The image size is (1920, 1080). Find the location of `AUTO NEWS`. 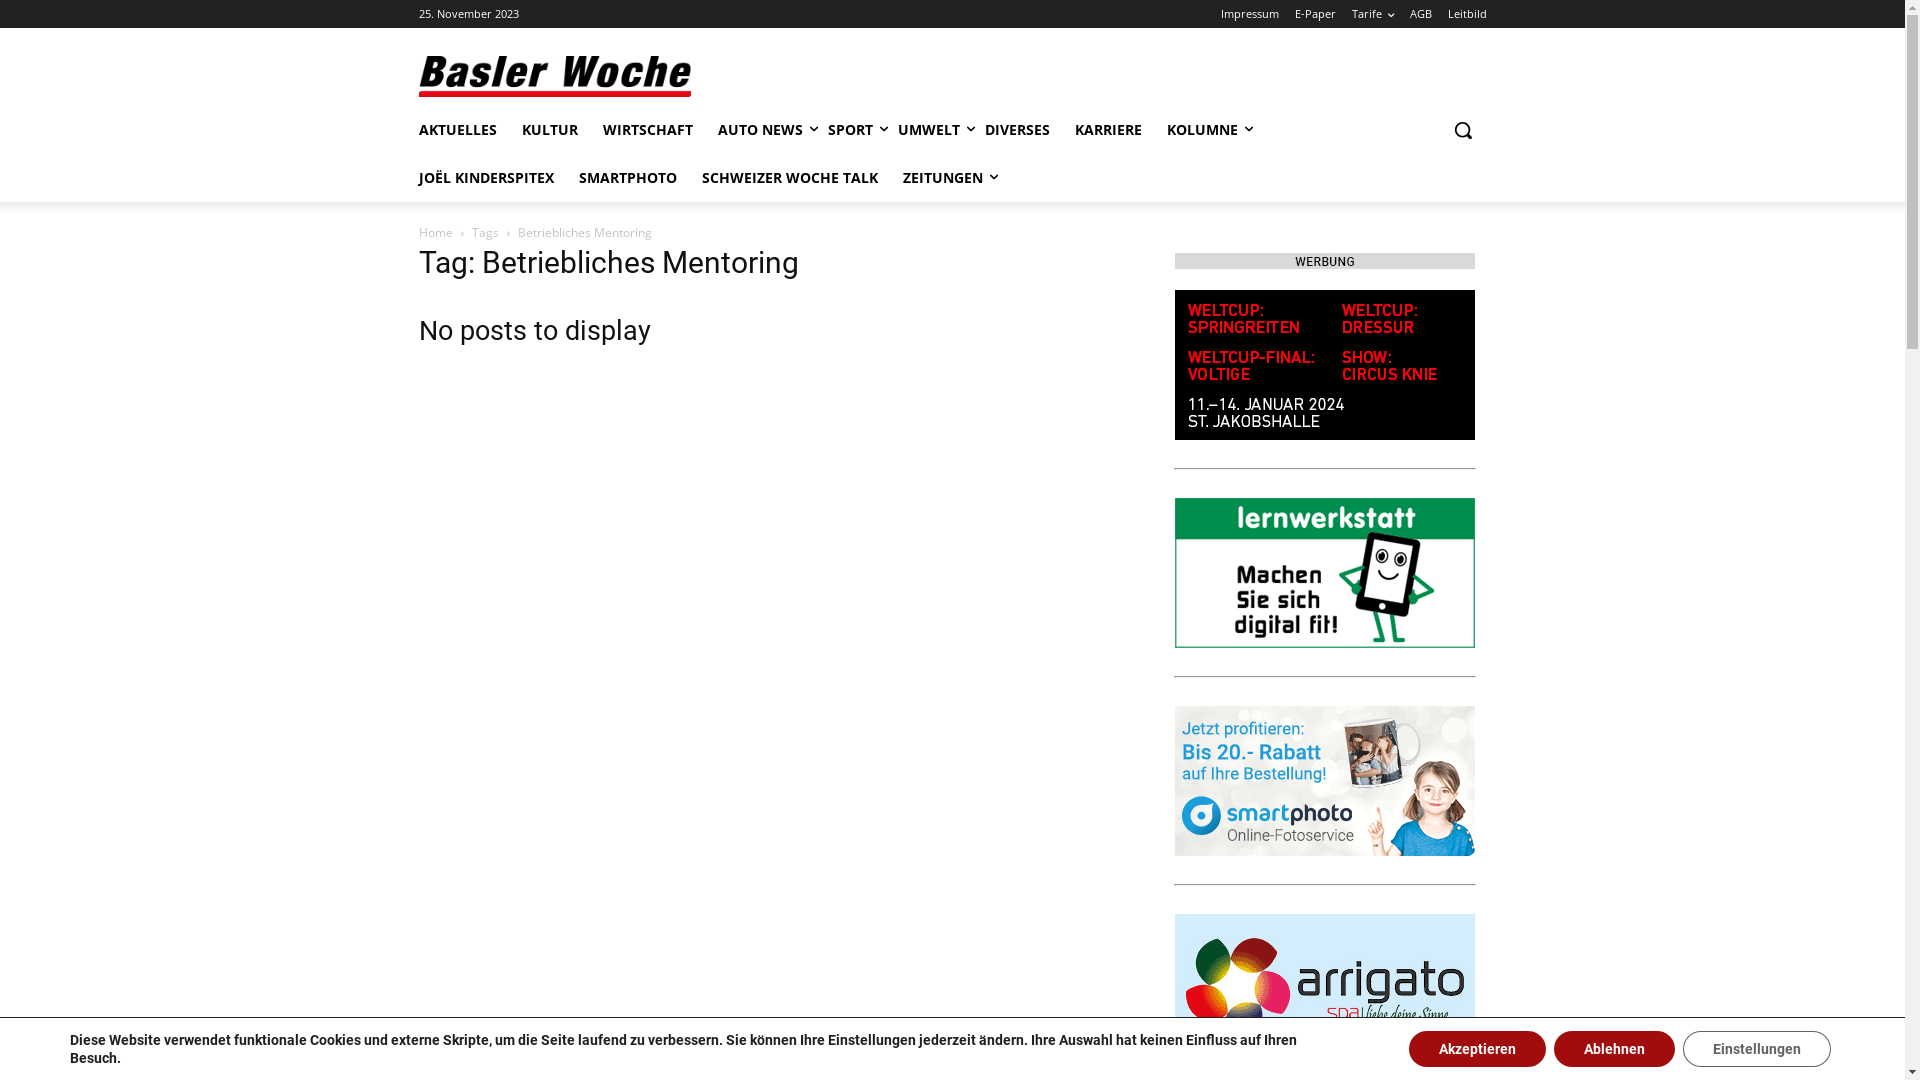

AUTO NEWS is located at coordinates (760, 130).